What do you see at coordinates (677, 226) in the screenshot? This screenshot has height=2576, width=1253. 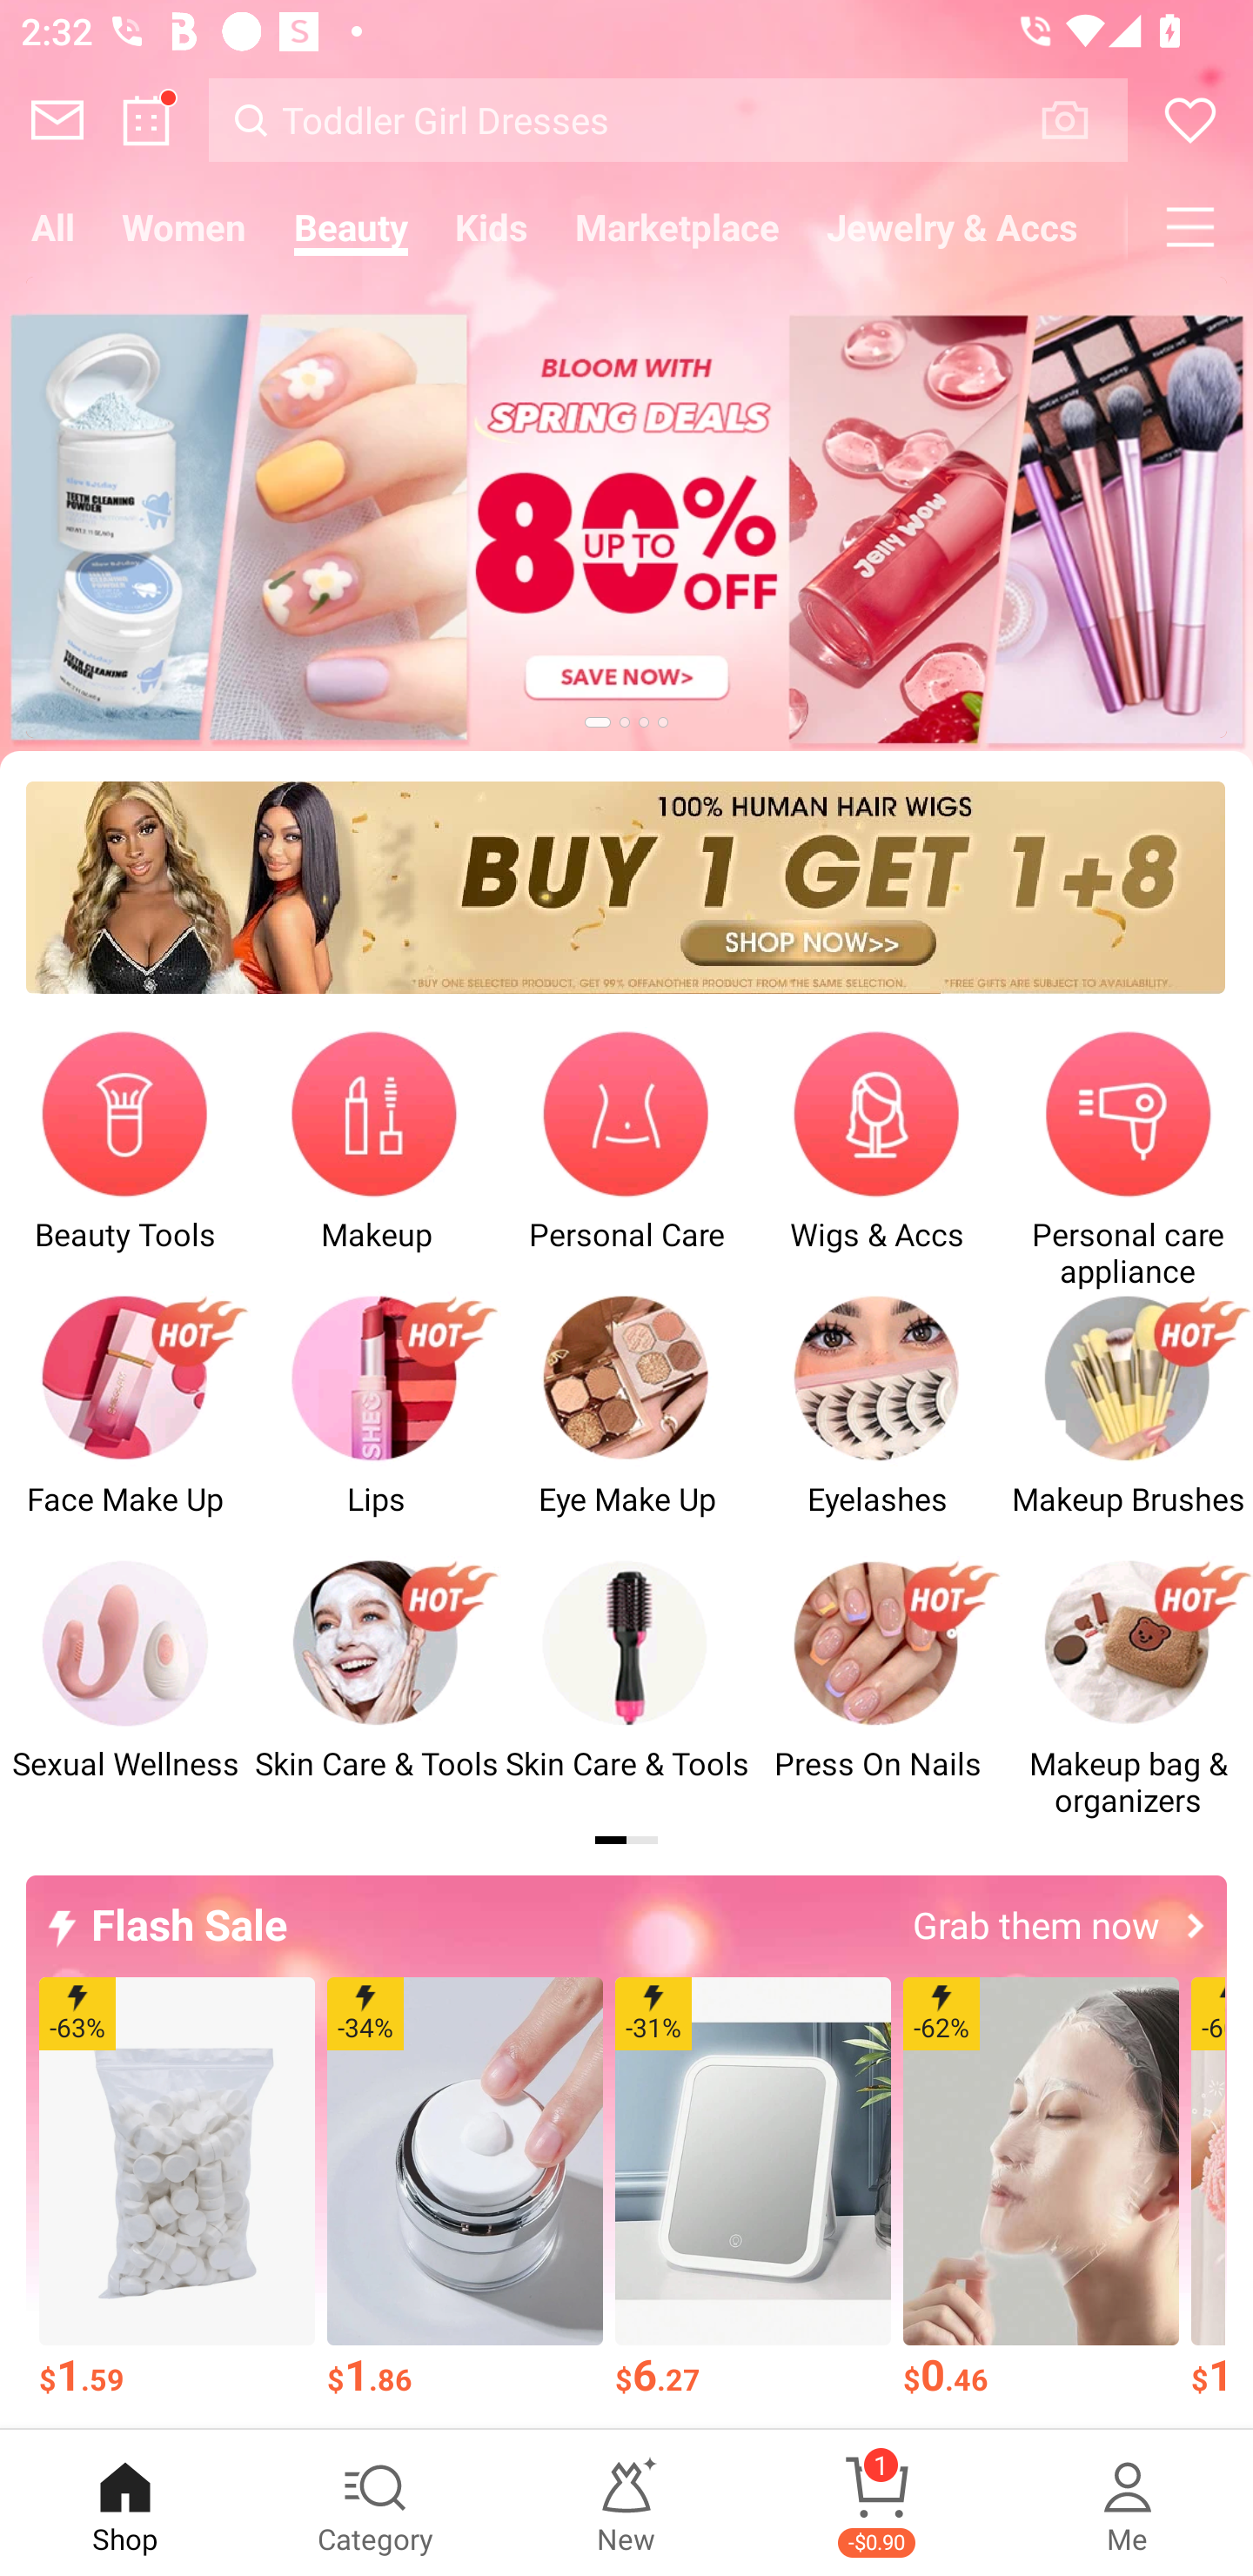 I see `Marketplace` at bounding box center [677, 226].